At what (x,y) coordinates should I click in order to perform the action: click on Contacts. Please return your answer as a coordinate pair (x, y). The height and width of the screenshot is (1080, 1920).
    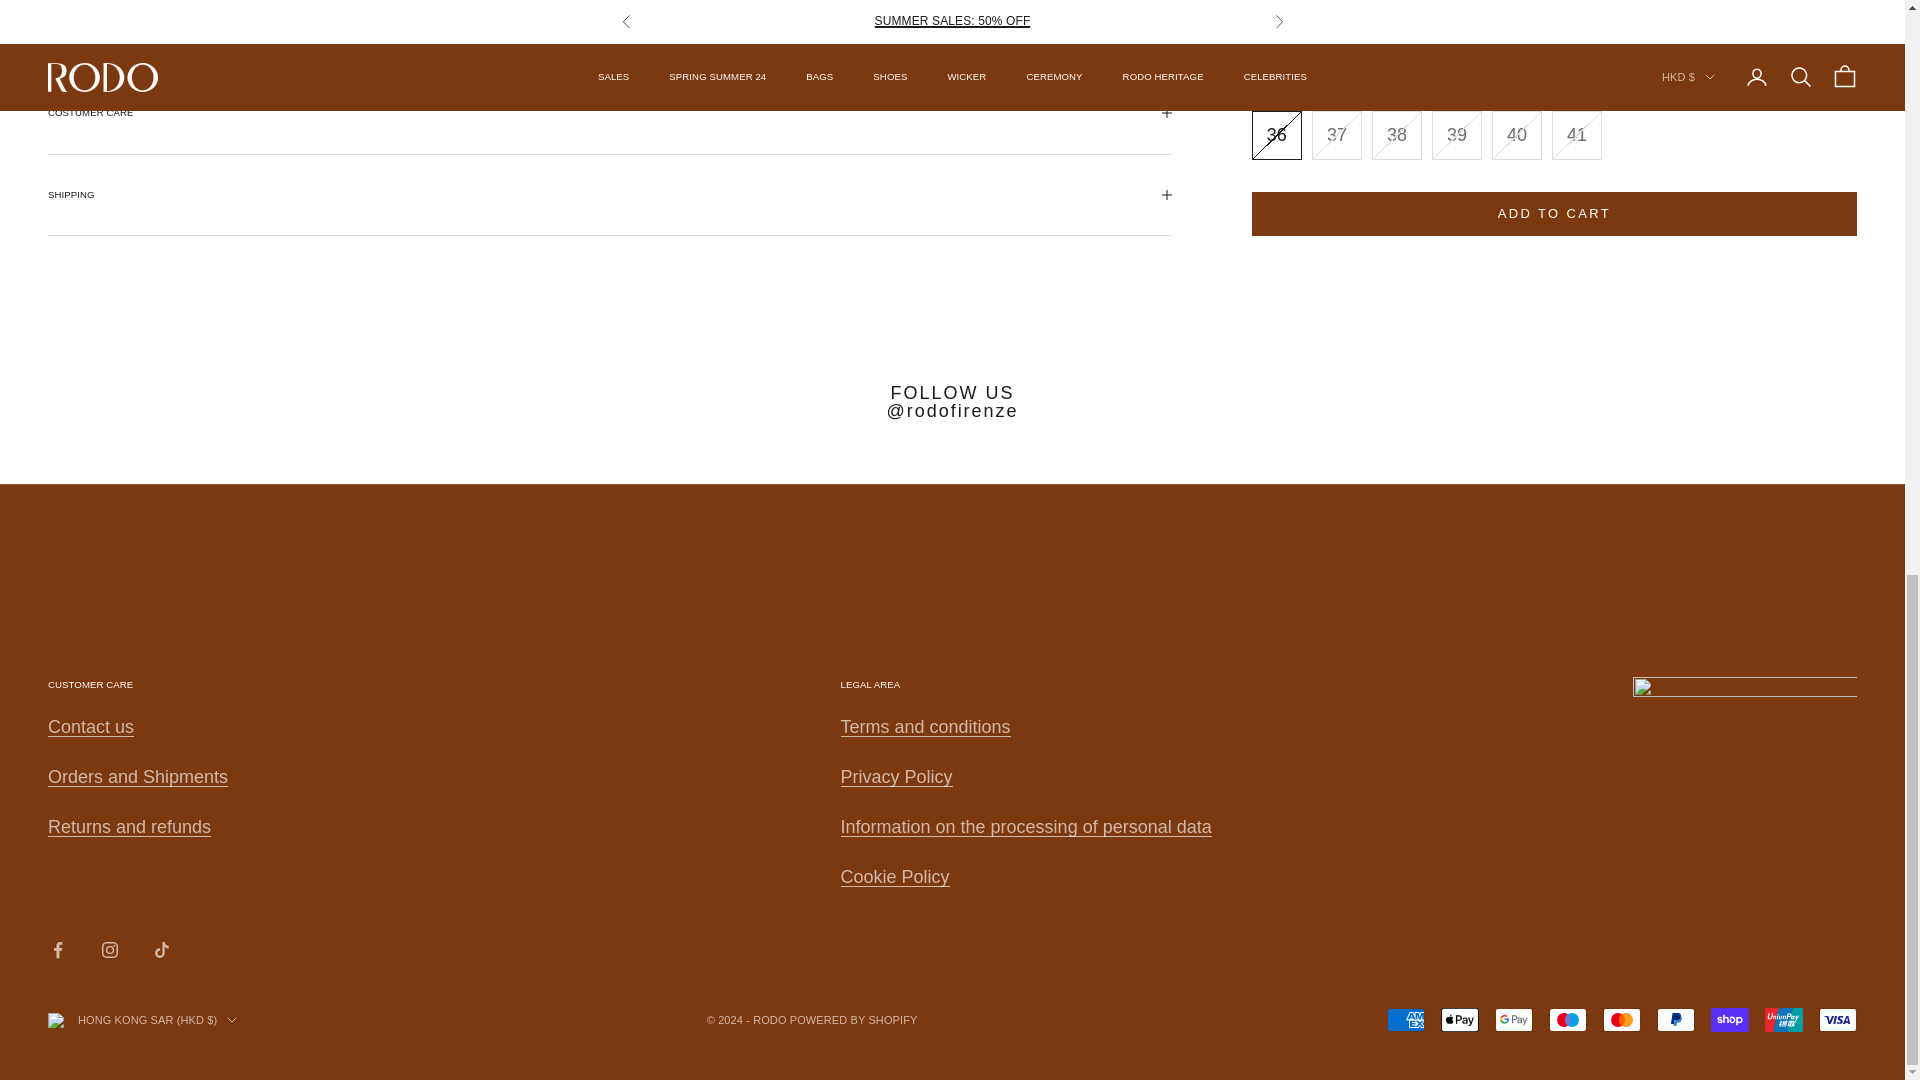
    Looking at the image, I should click on (896, 776).